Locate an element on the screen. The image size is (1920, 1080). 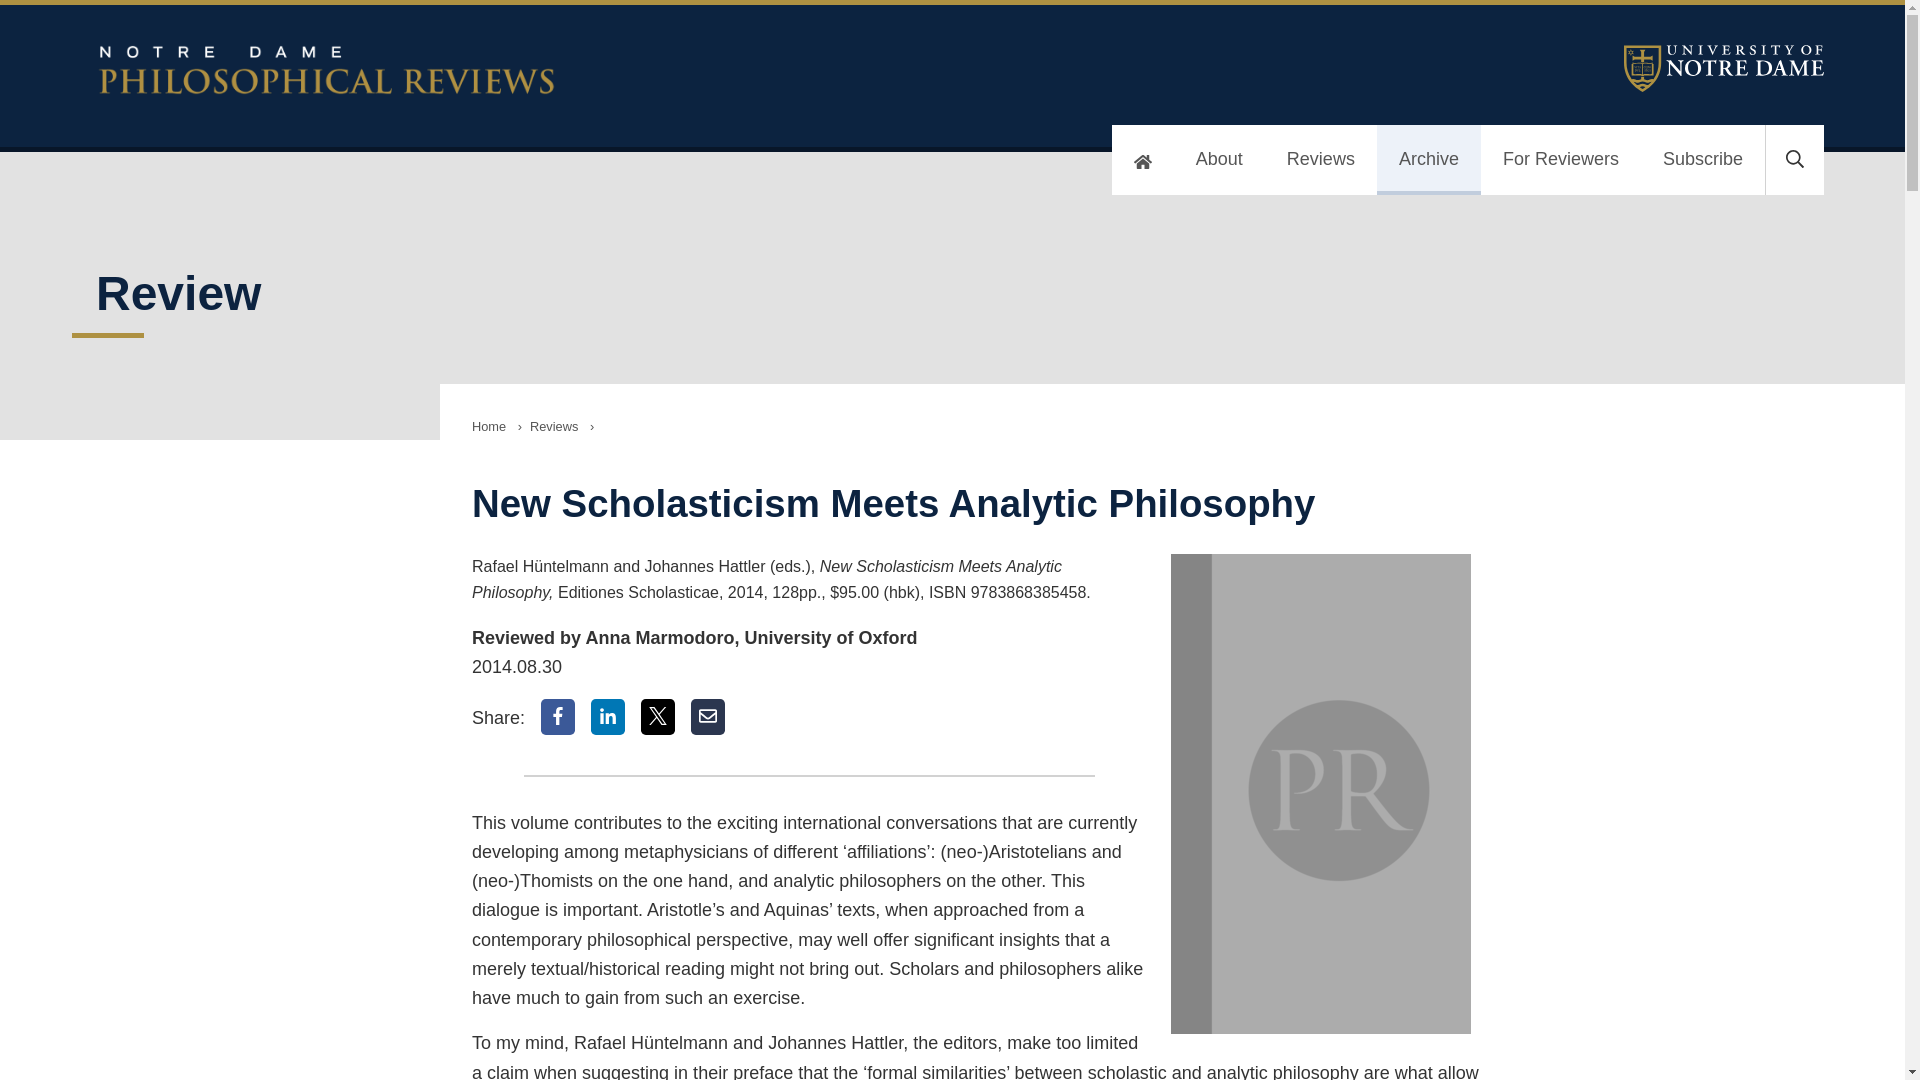
Subscribe is located at coordinates (1702, 160).